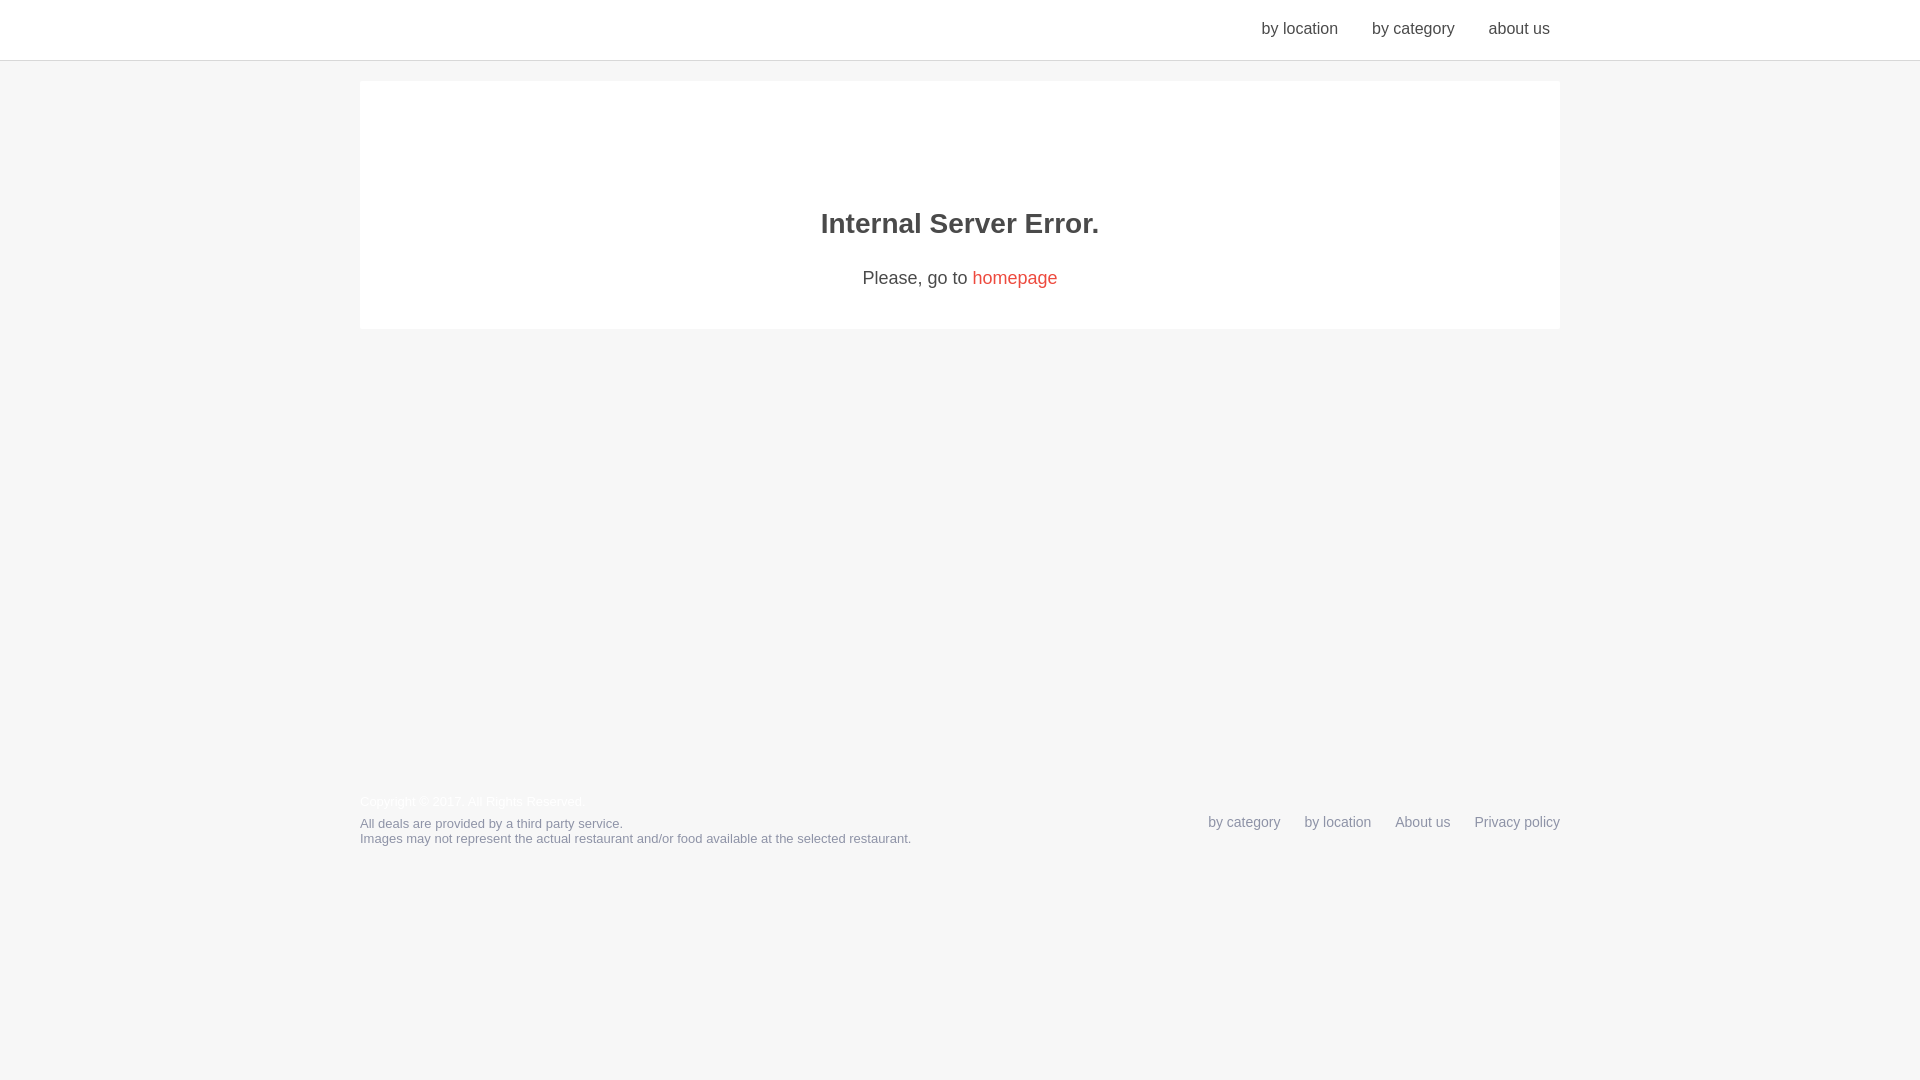 Image resolution: width=1920 pixels, height=1080 pixels. Describe the element at coordinates (1414, 28) in the screenshot. I see `Restaurants by category` at that location.